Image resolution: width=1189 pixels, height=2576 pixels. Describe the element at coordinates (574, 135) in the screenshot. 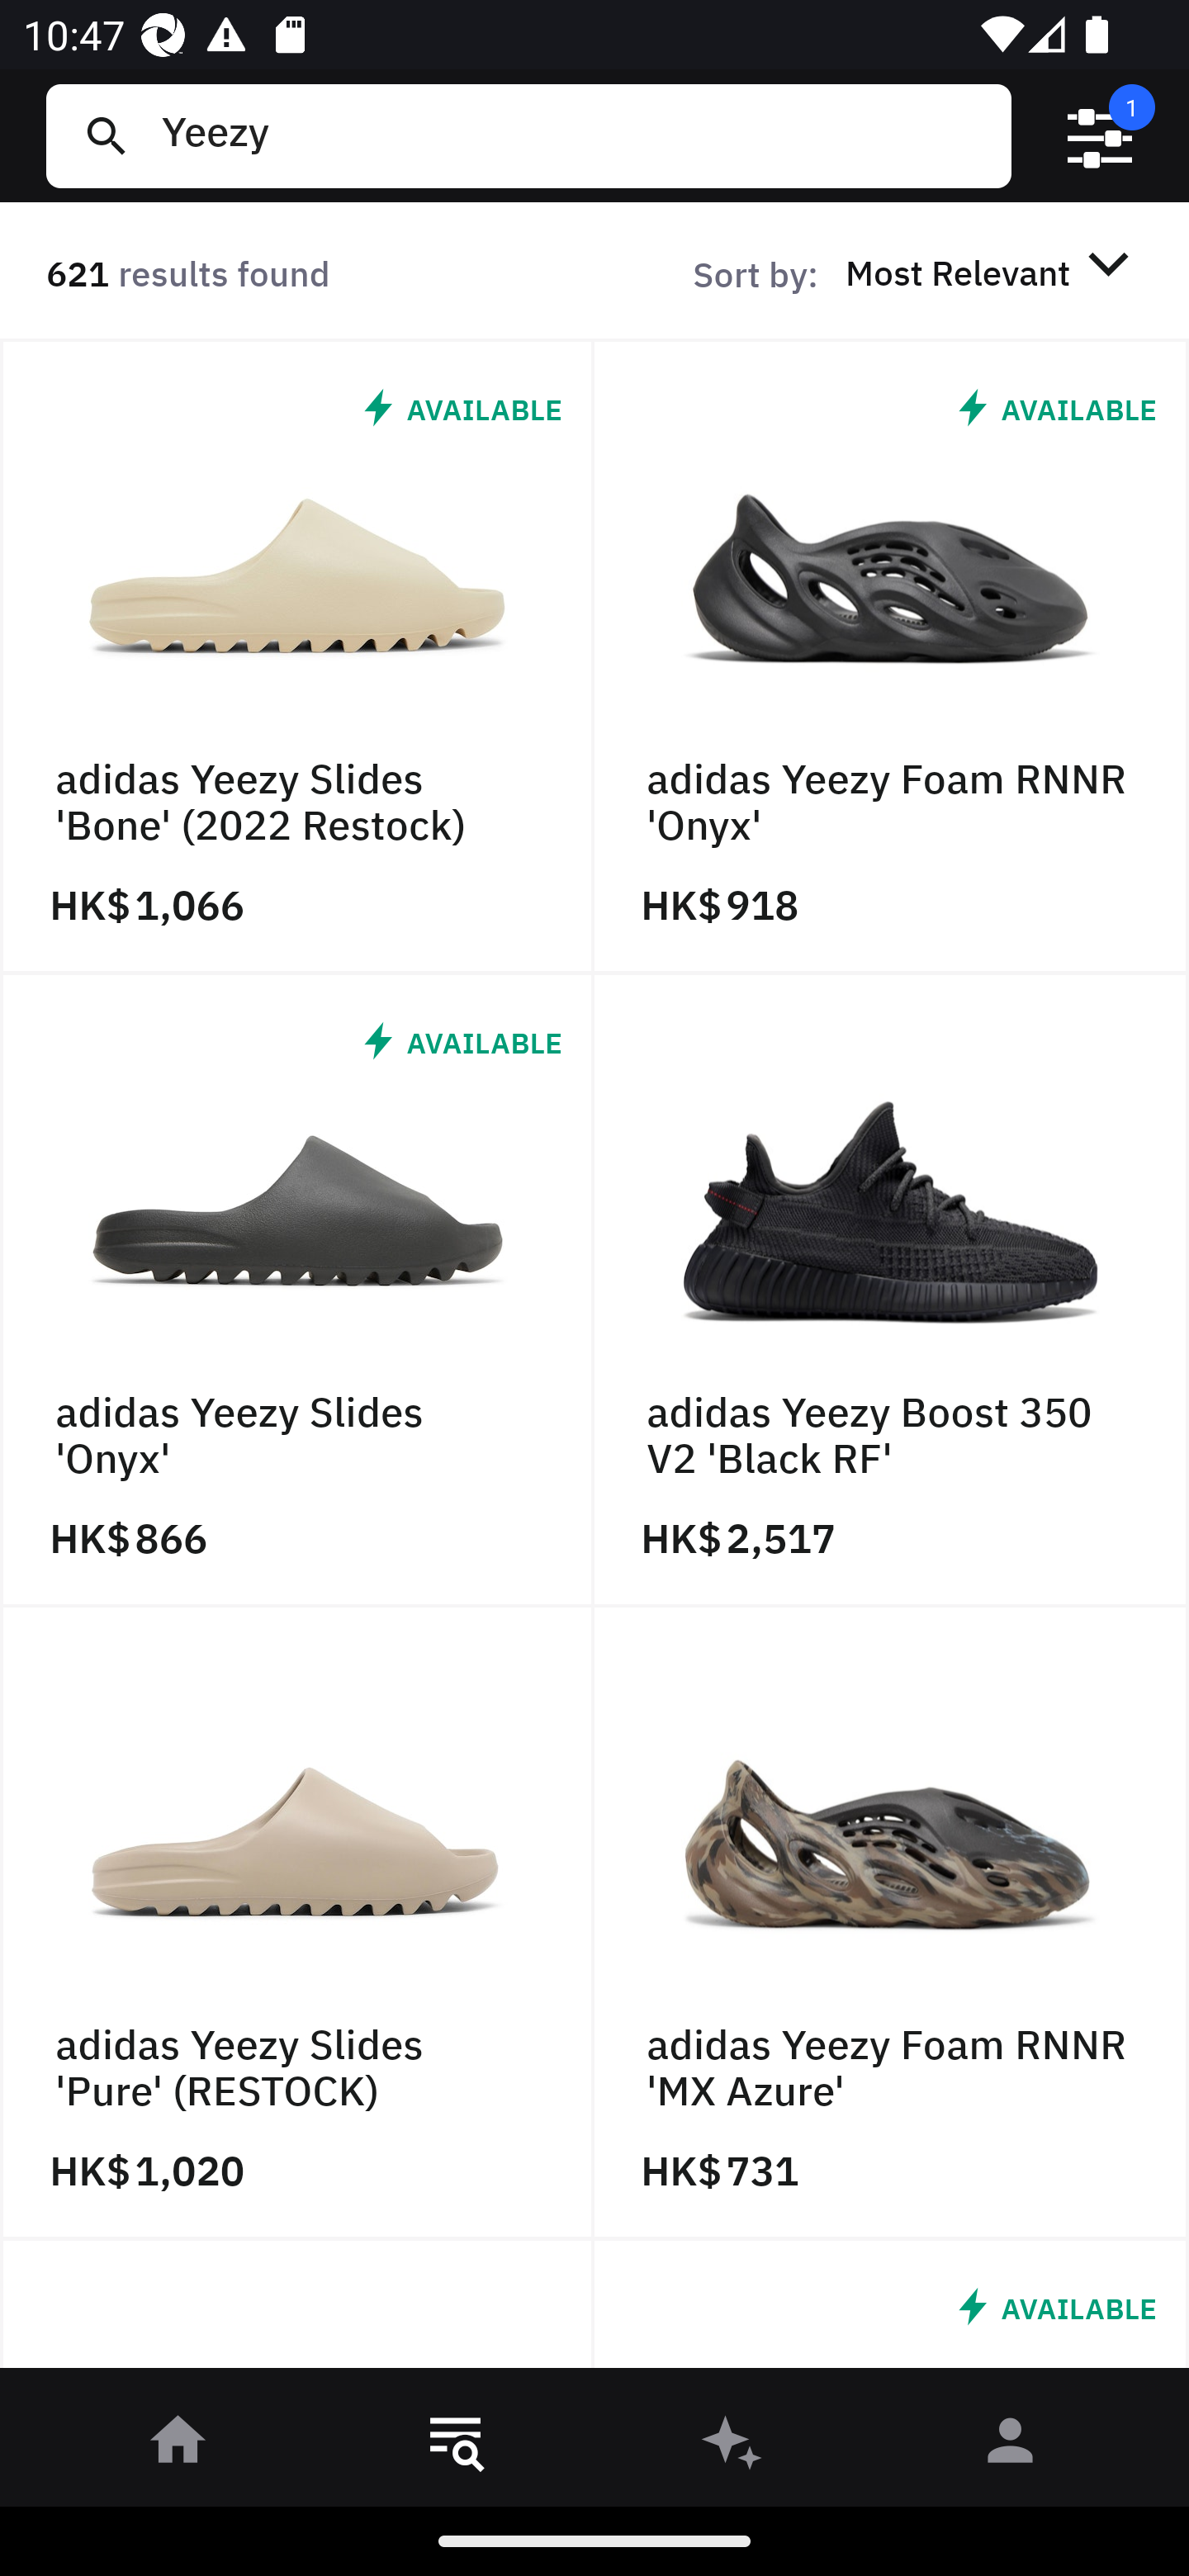

I see `Yeezy` at that location.